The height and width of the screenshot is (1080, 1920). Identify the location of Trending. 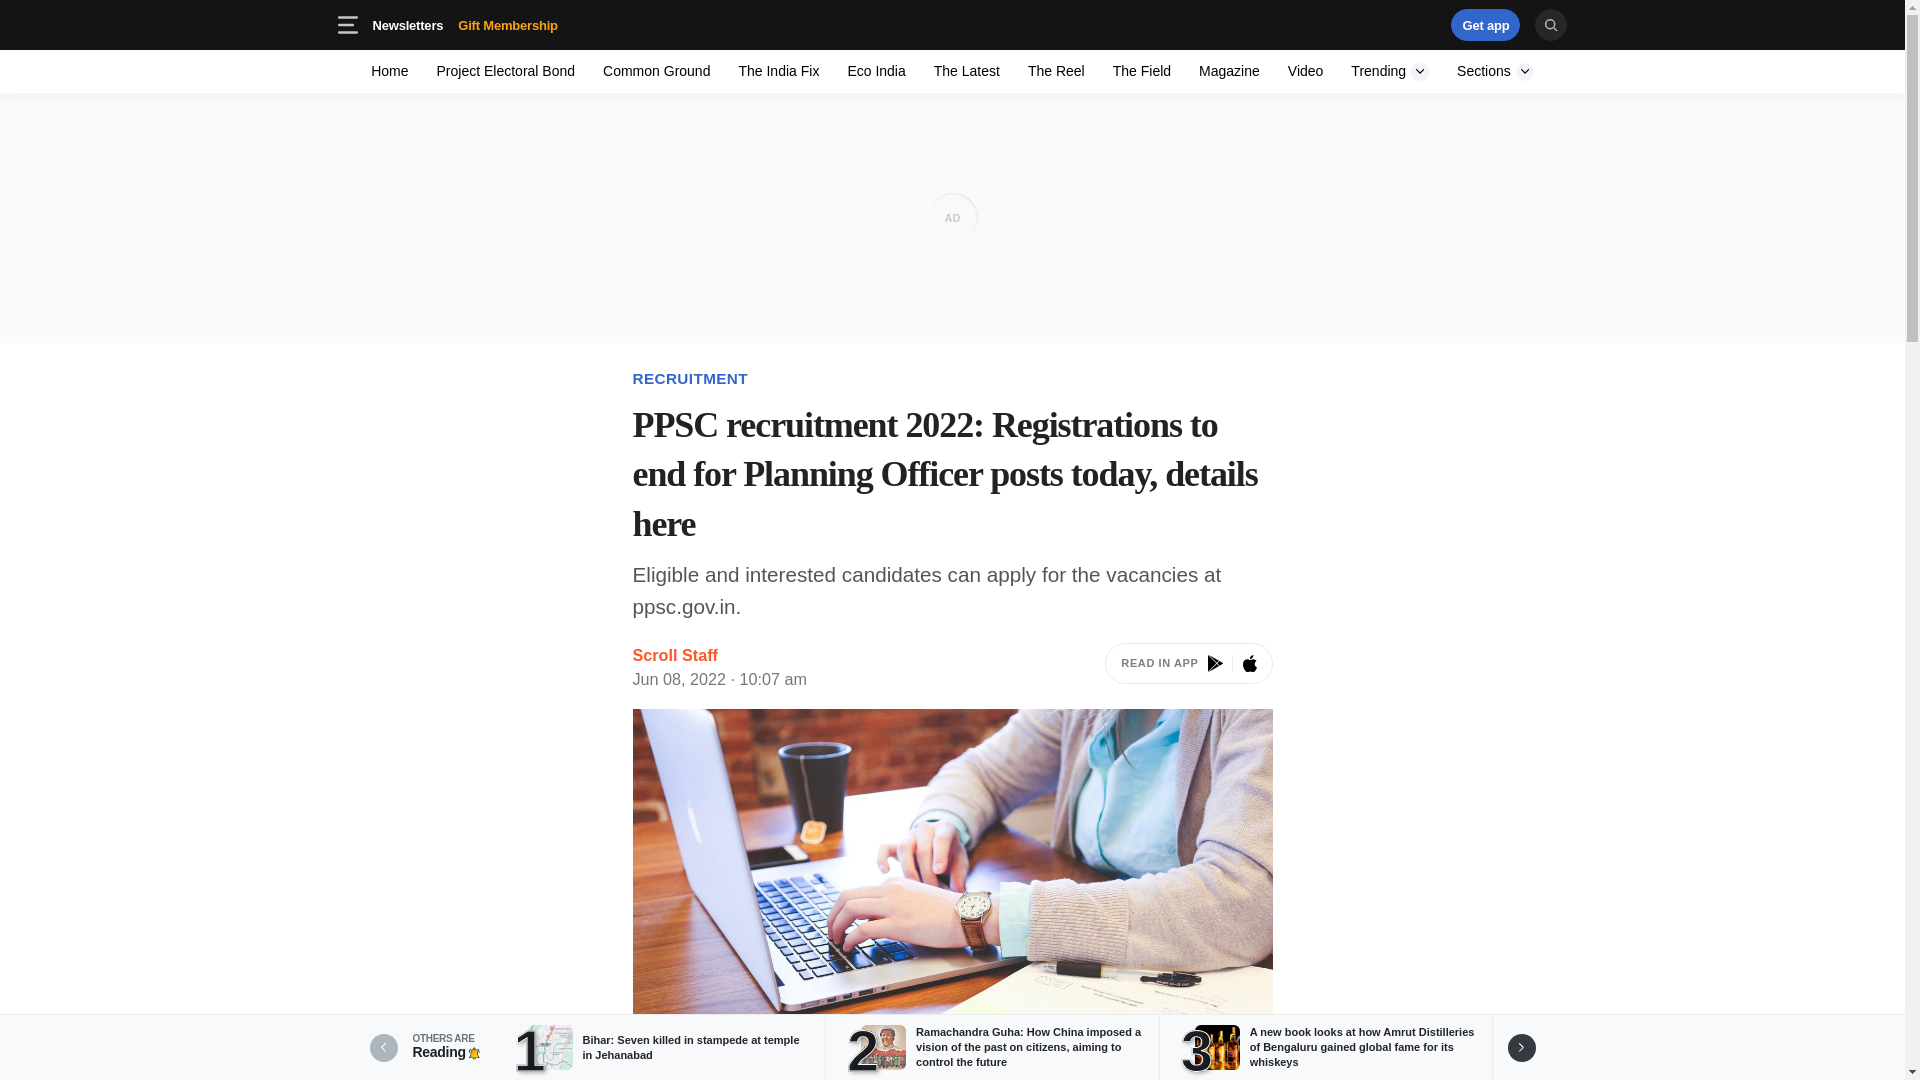
(539, 24).